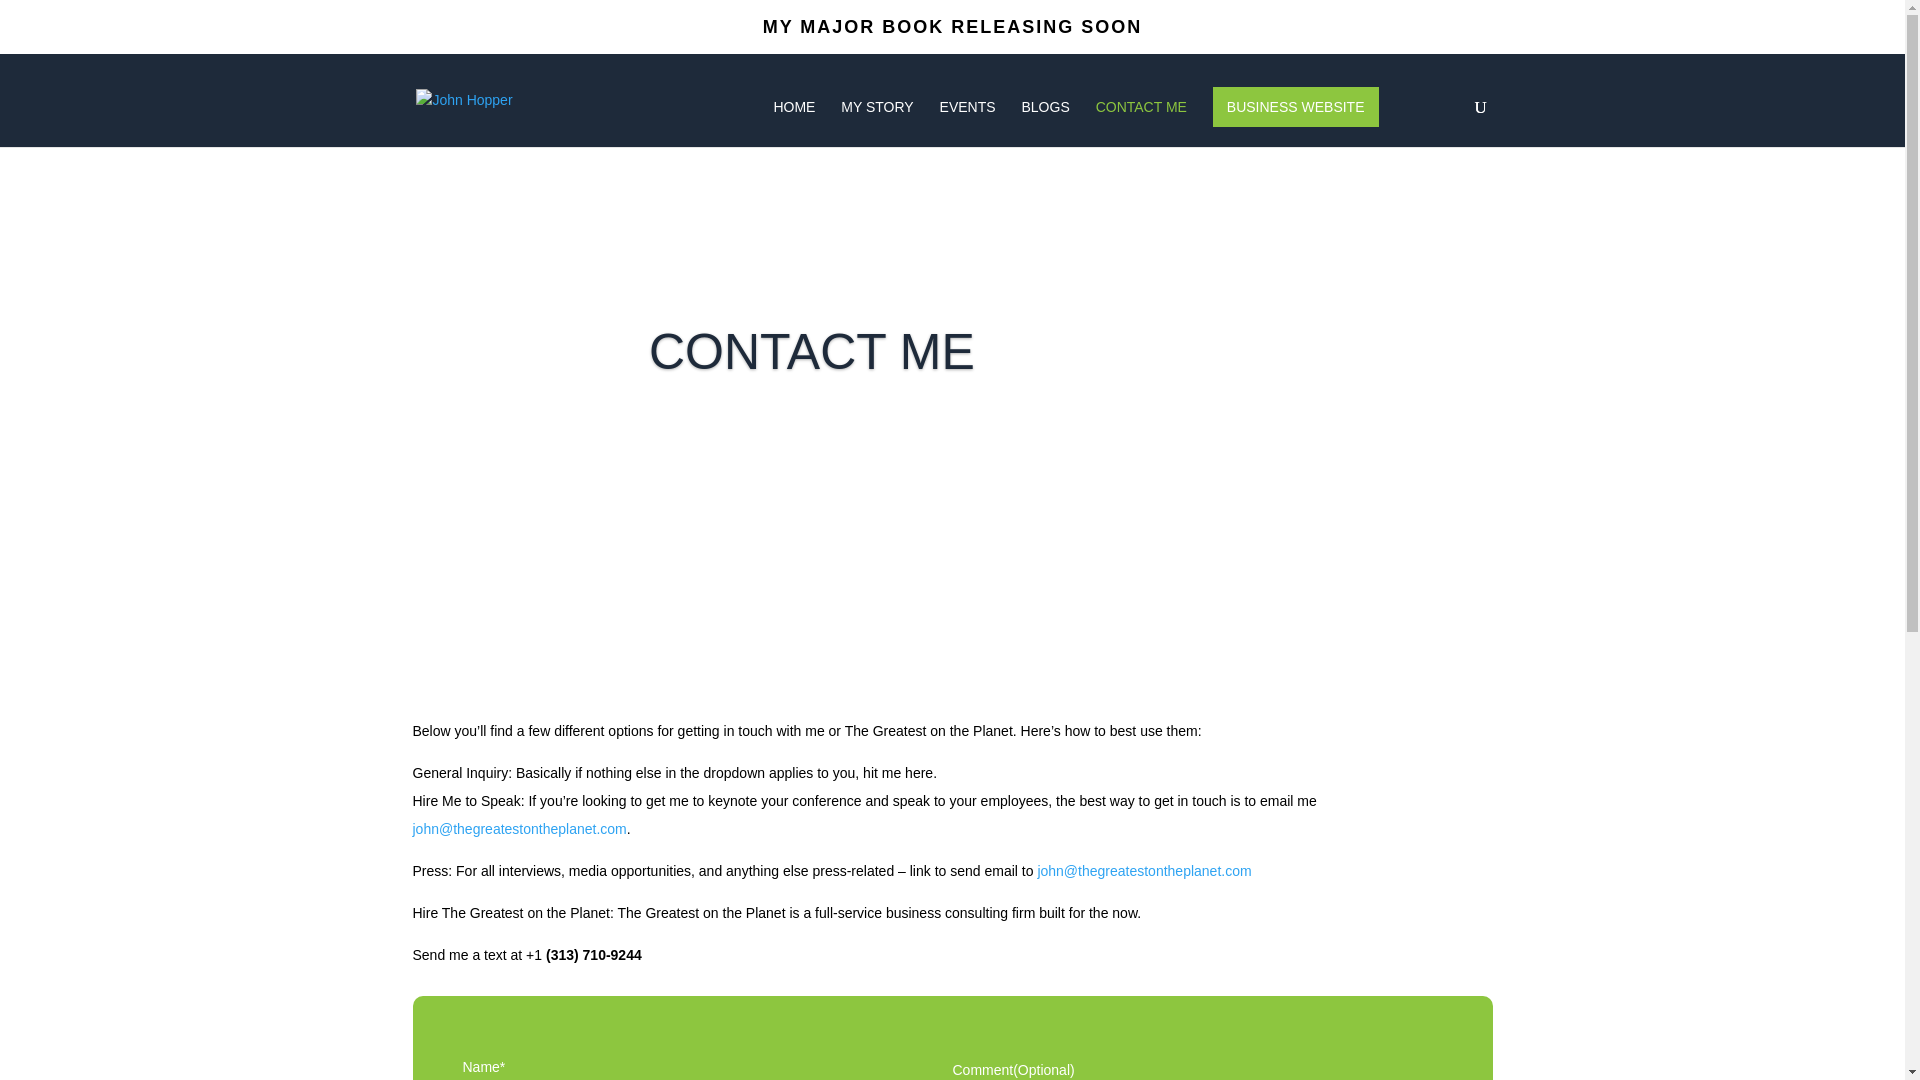  What do you see at coordinates (1045, 123) in the screenshot?
I see `BLOGS` at bounding box center [1045, 123].